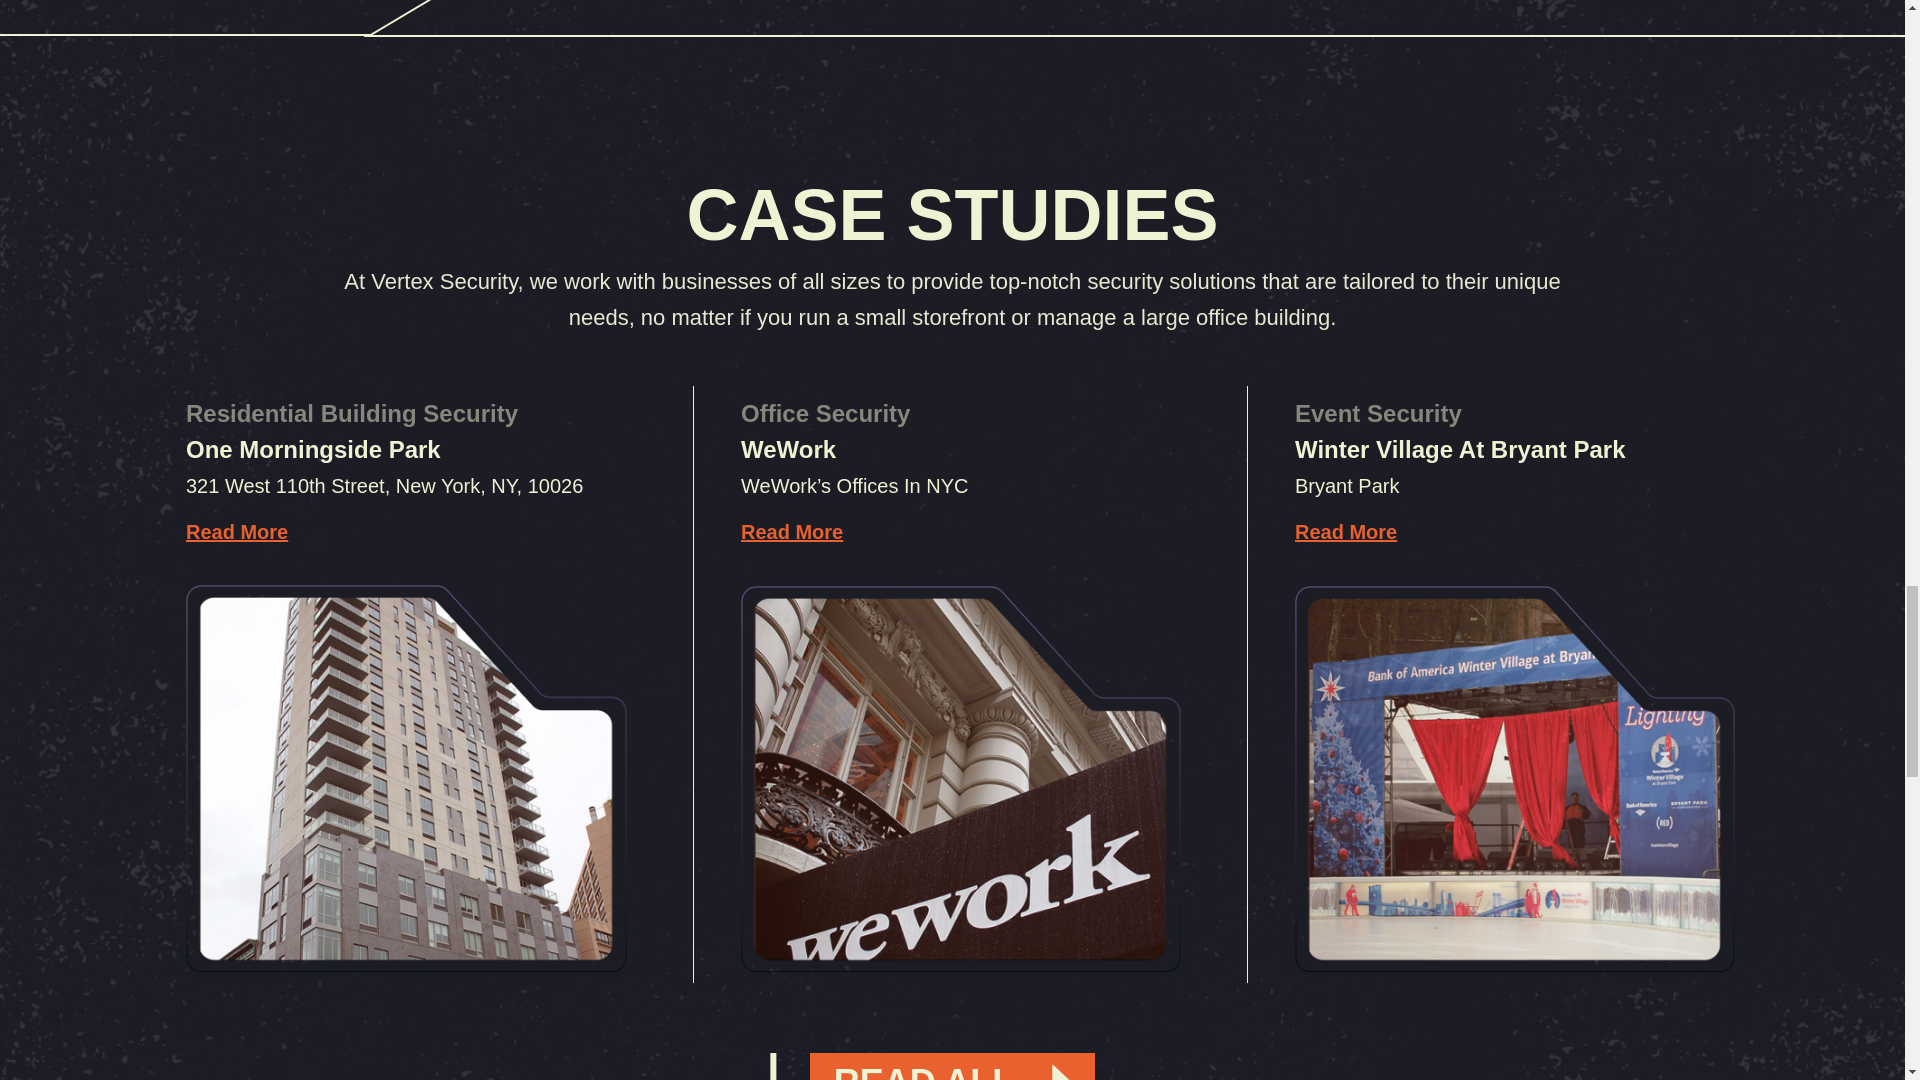  What do you see at coordinates (237, 532) in the screenshot?
I see `Read More` at bounding box center [237, 532].